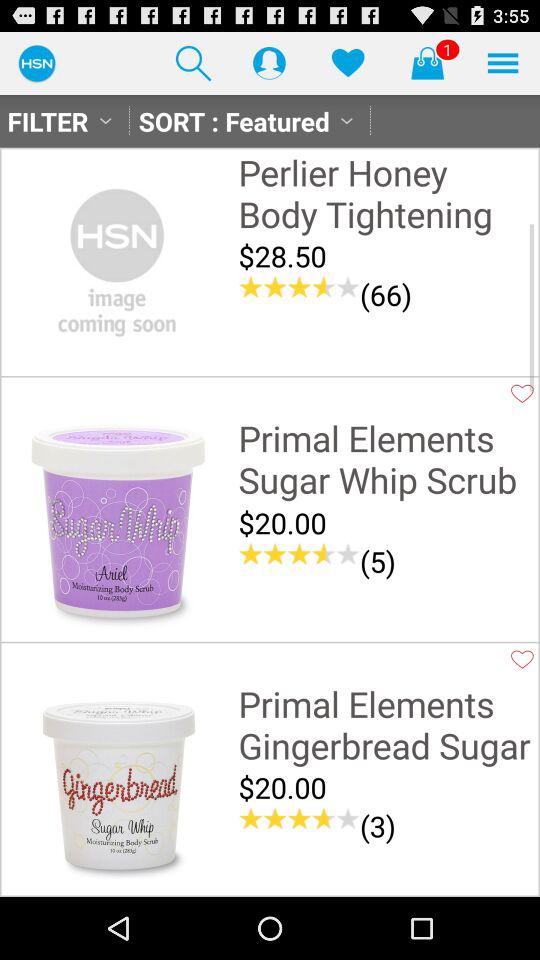  What do you see at coordinates (299, 287) in the screenshot?
I see `launch icon to the left of the (66) icon` at bounding box center [299, 287].